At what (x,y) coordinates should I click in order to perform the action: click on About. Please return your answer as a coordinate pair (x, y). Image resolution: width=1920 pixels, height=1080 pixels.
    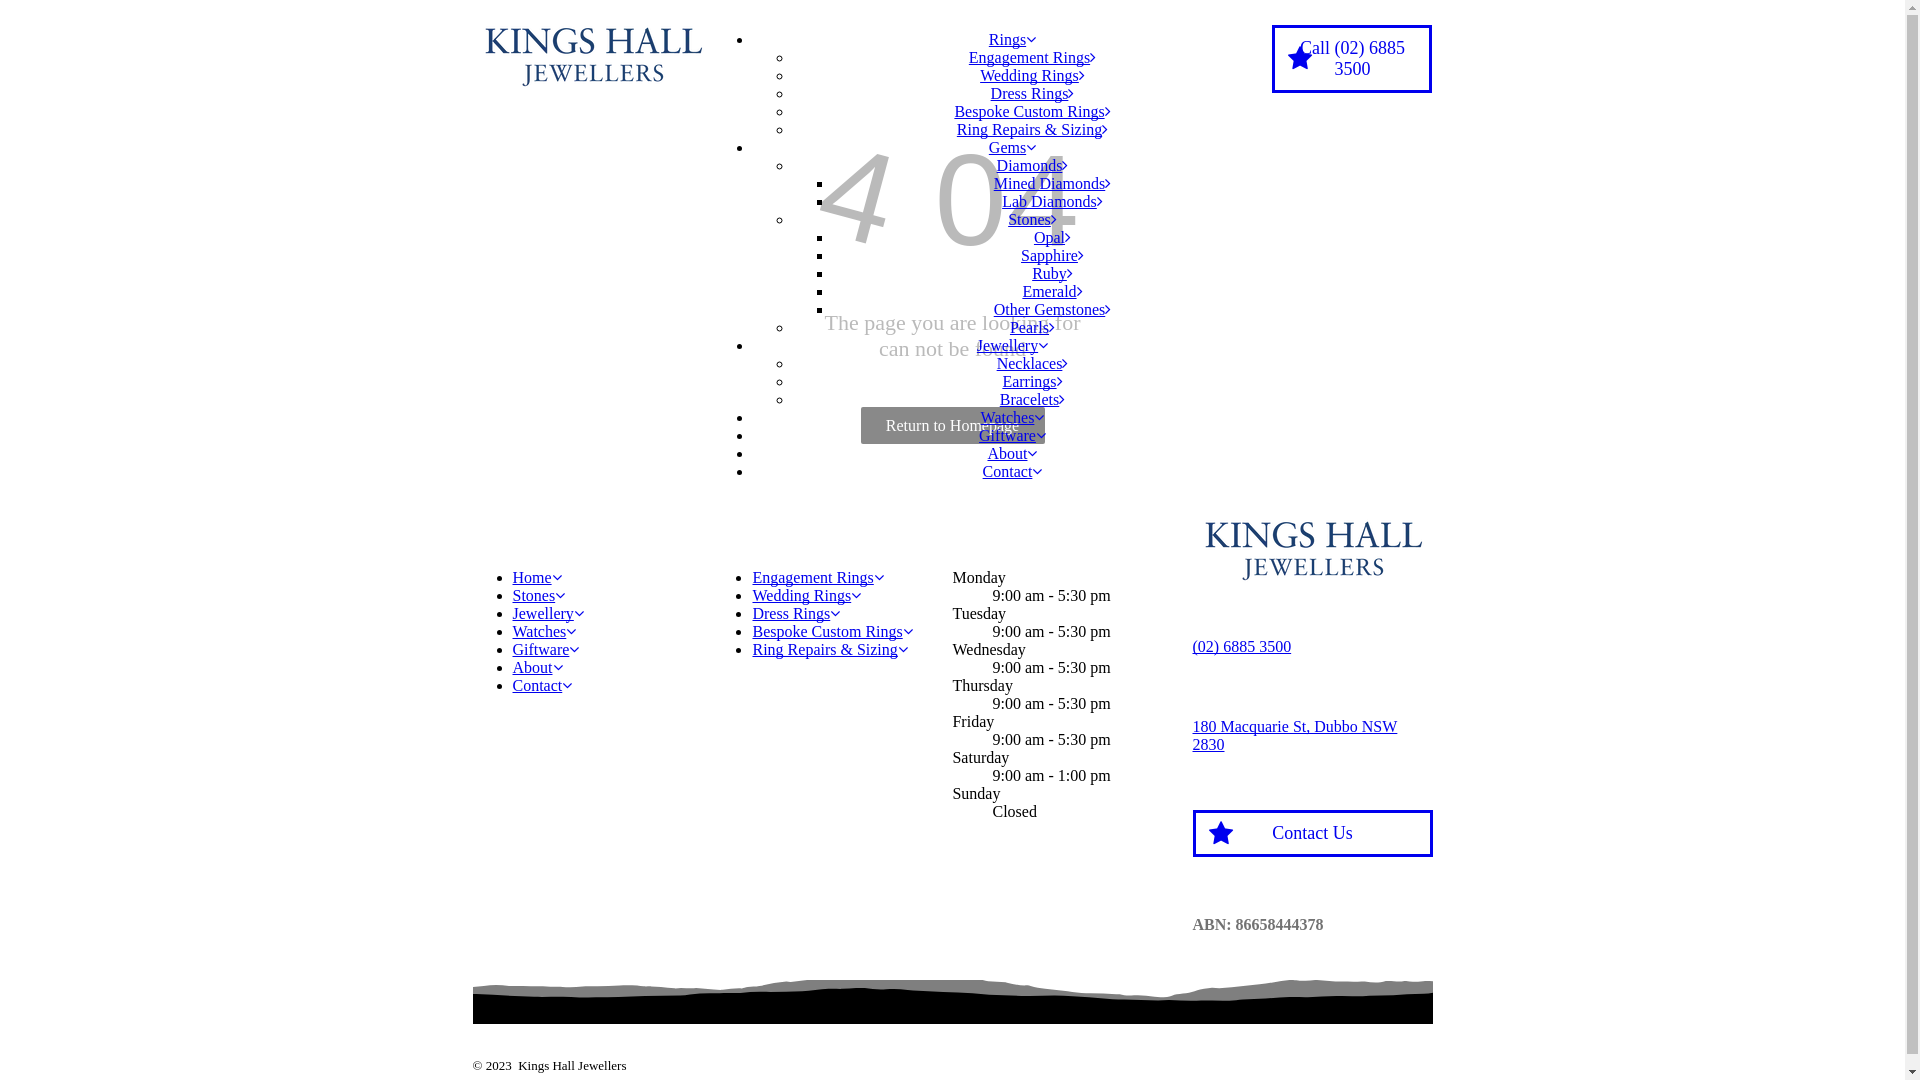
    Looking at the image, I should click on (537, 668).